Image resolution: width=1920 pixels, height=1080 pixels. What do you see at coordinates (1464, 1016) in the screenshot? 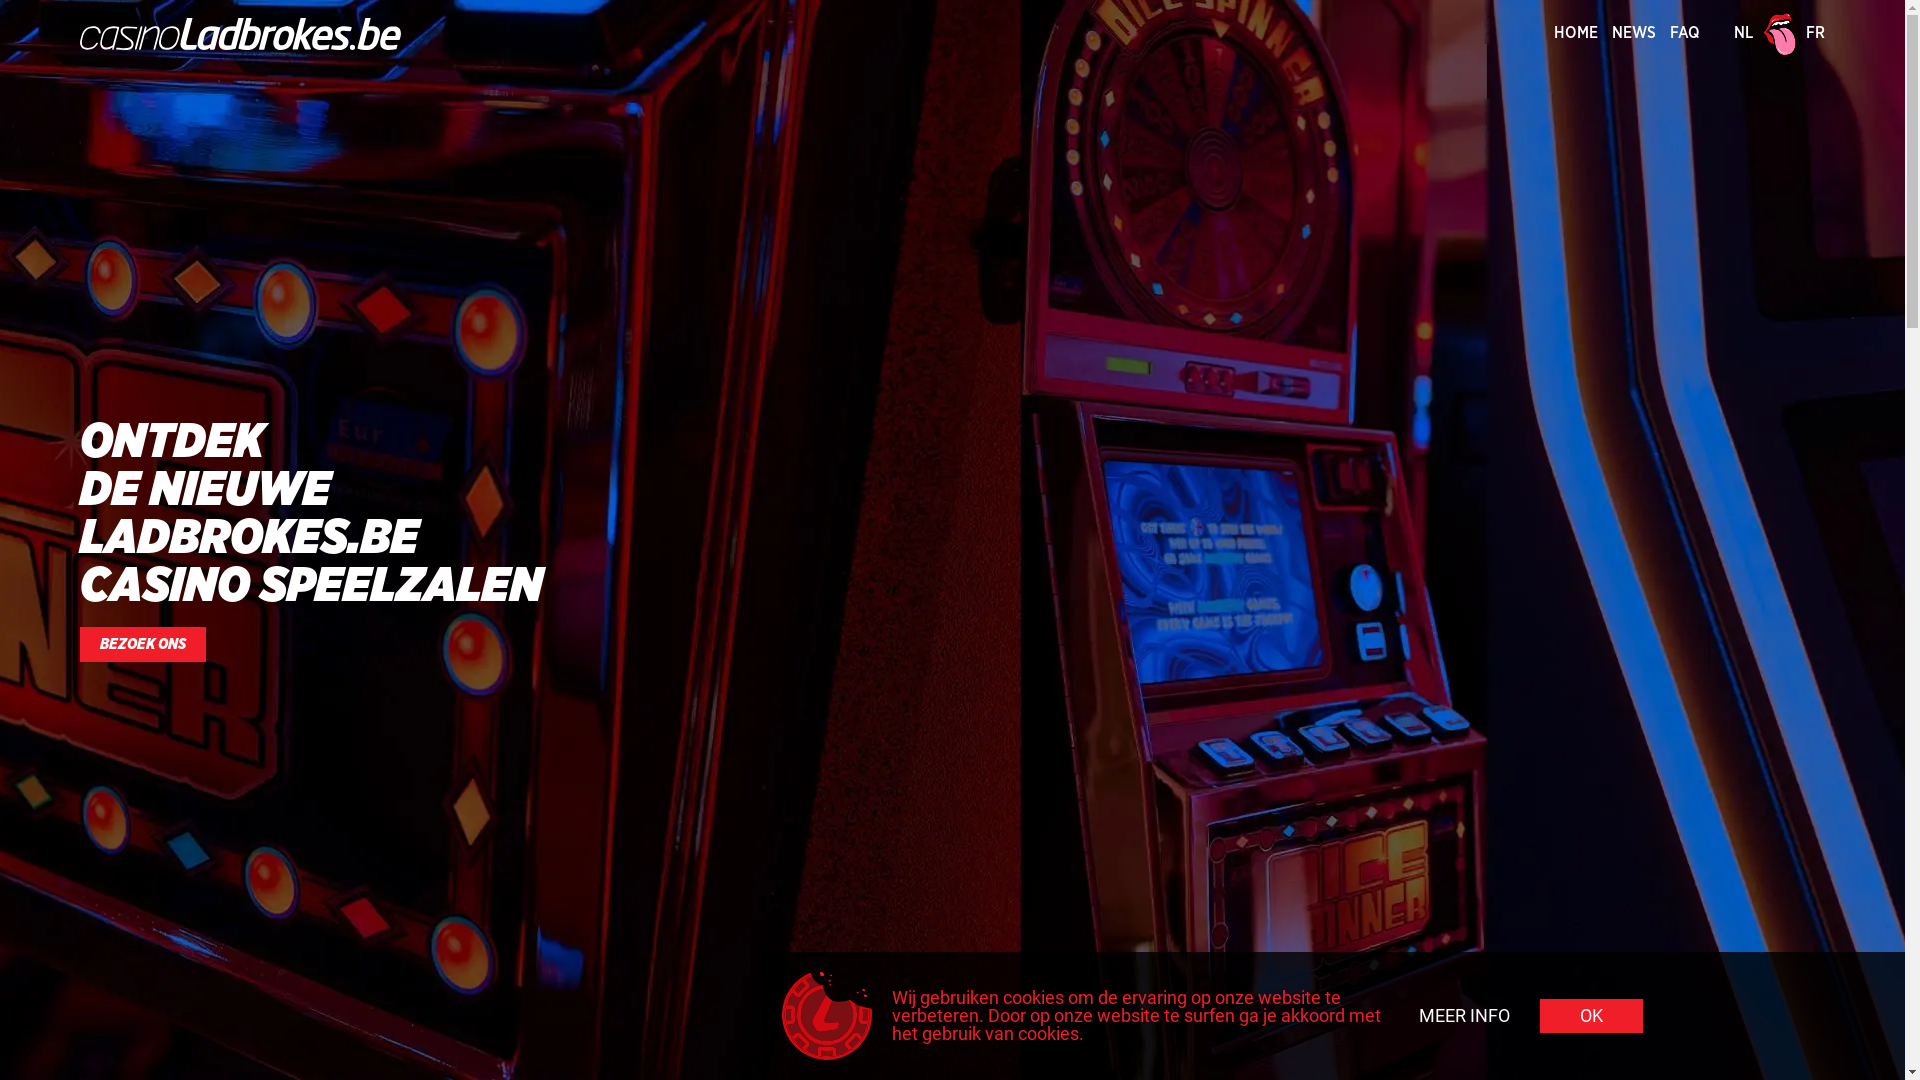
I see `MEER INFO` at bounding box center [1464, 1016].